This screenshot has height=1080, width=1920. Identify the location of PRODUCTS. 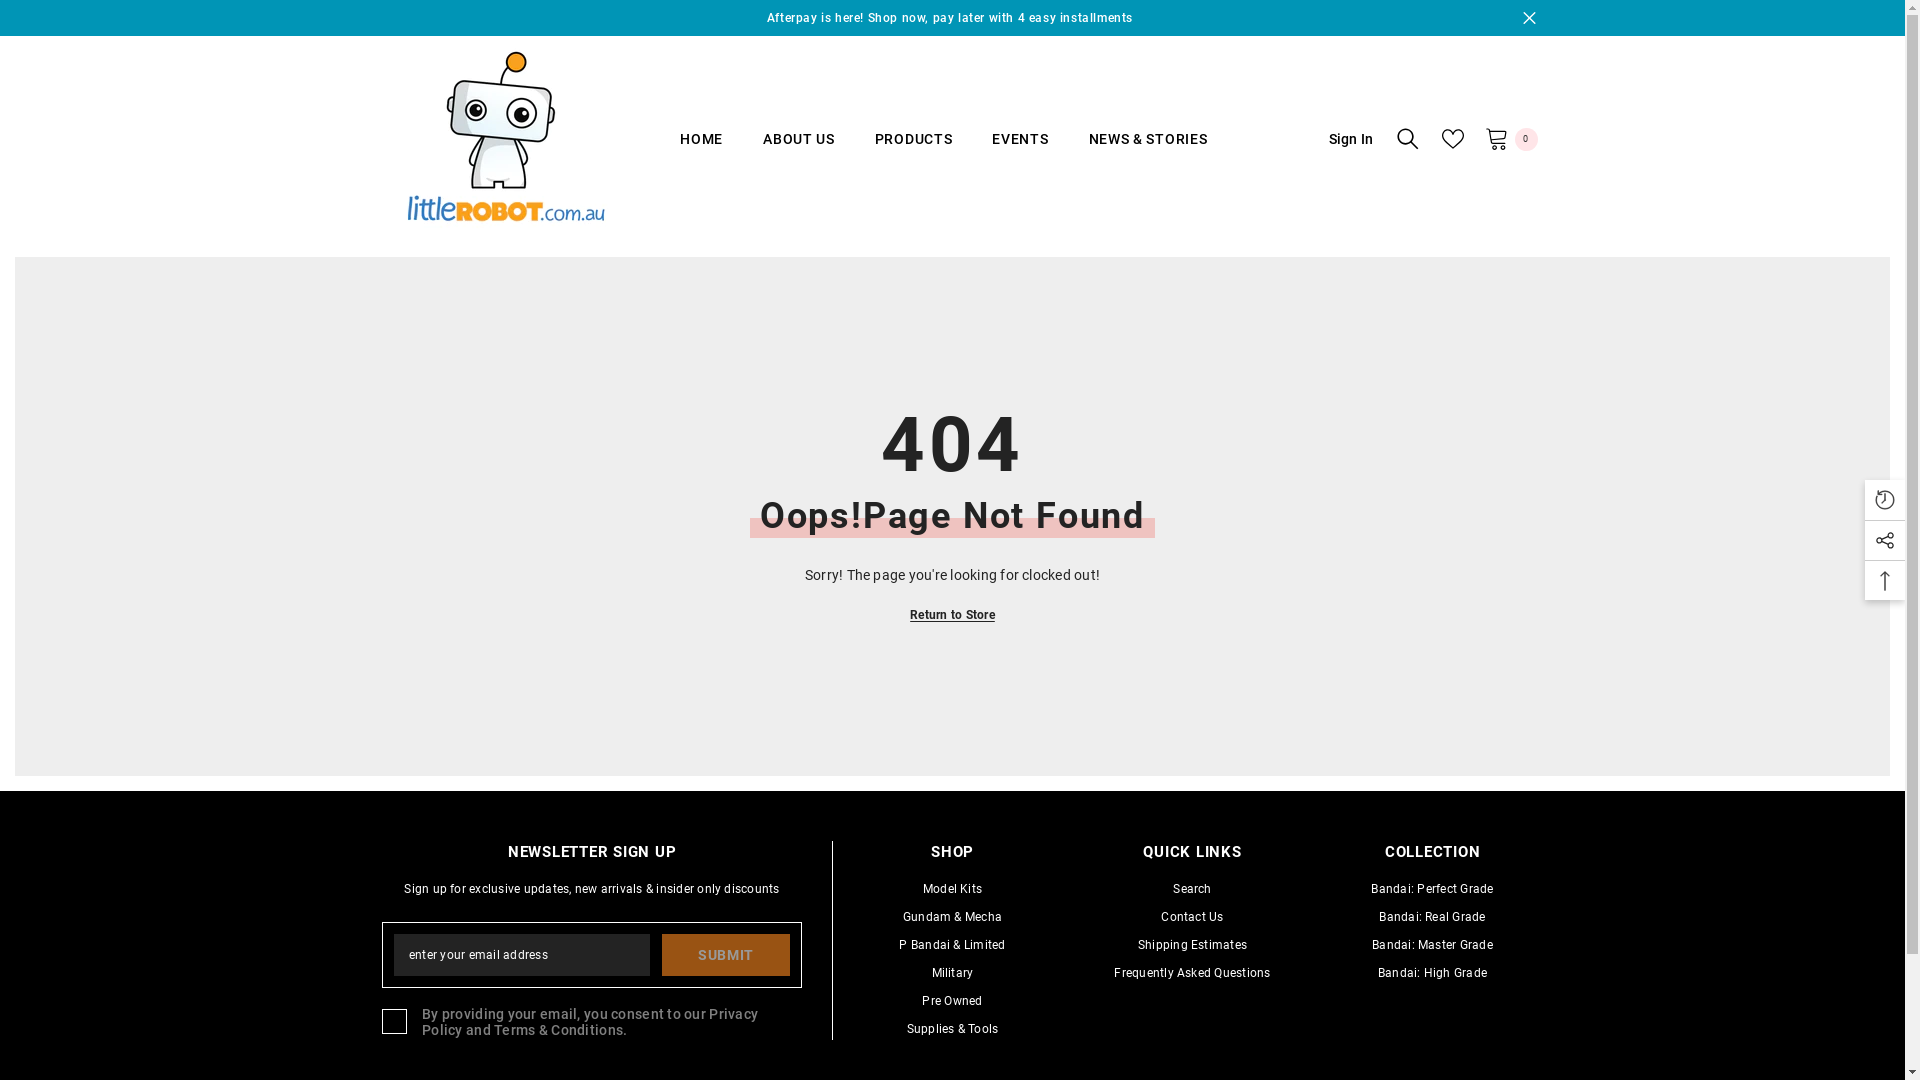
(914, 152).